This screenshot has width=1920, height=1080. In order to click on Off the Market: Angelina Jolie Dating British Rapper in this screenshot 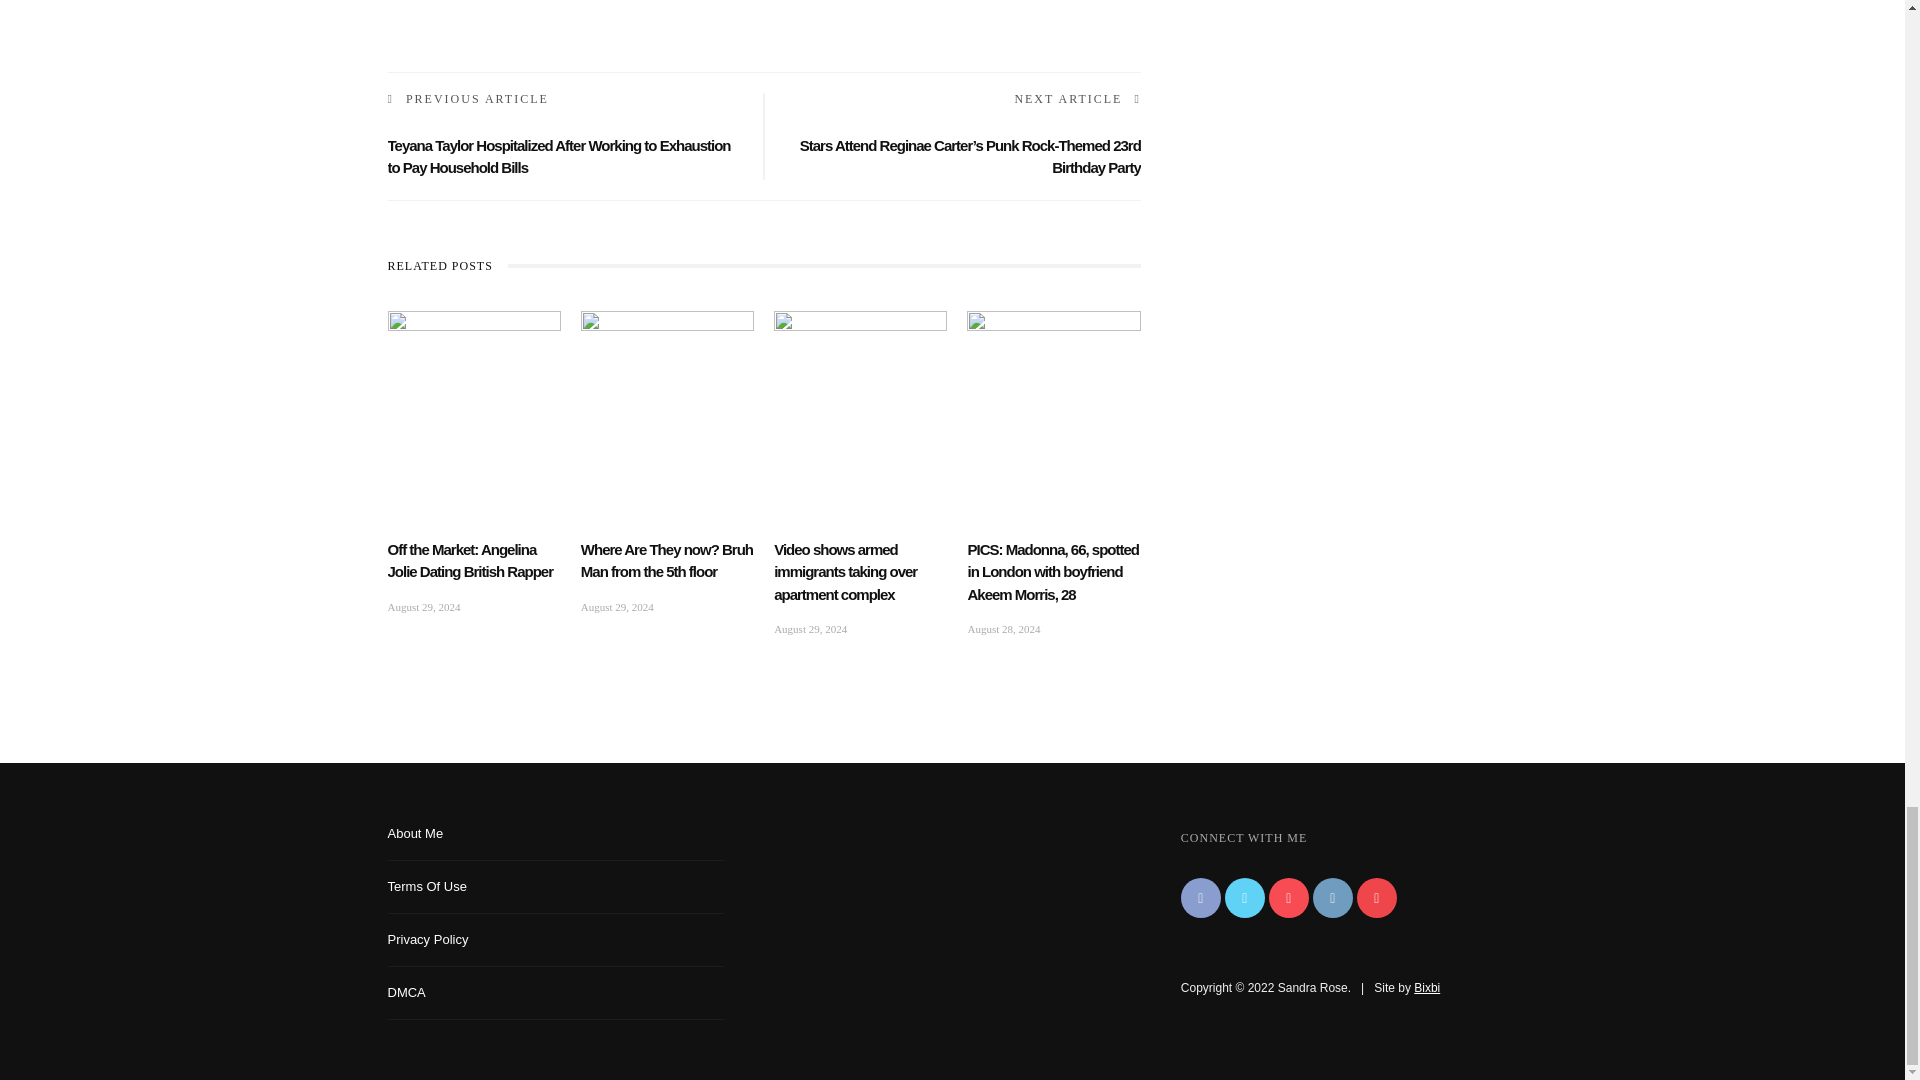, I will do `click(474, 361)`.